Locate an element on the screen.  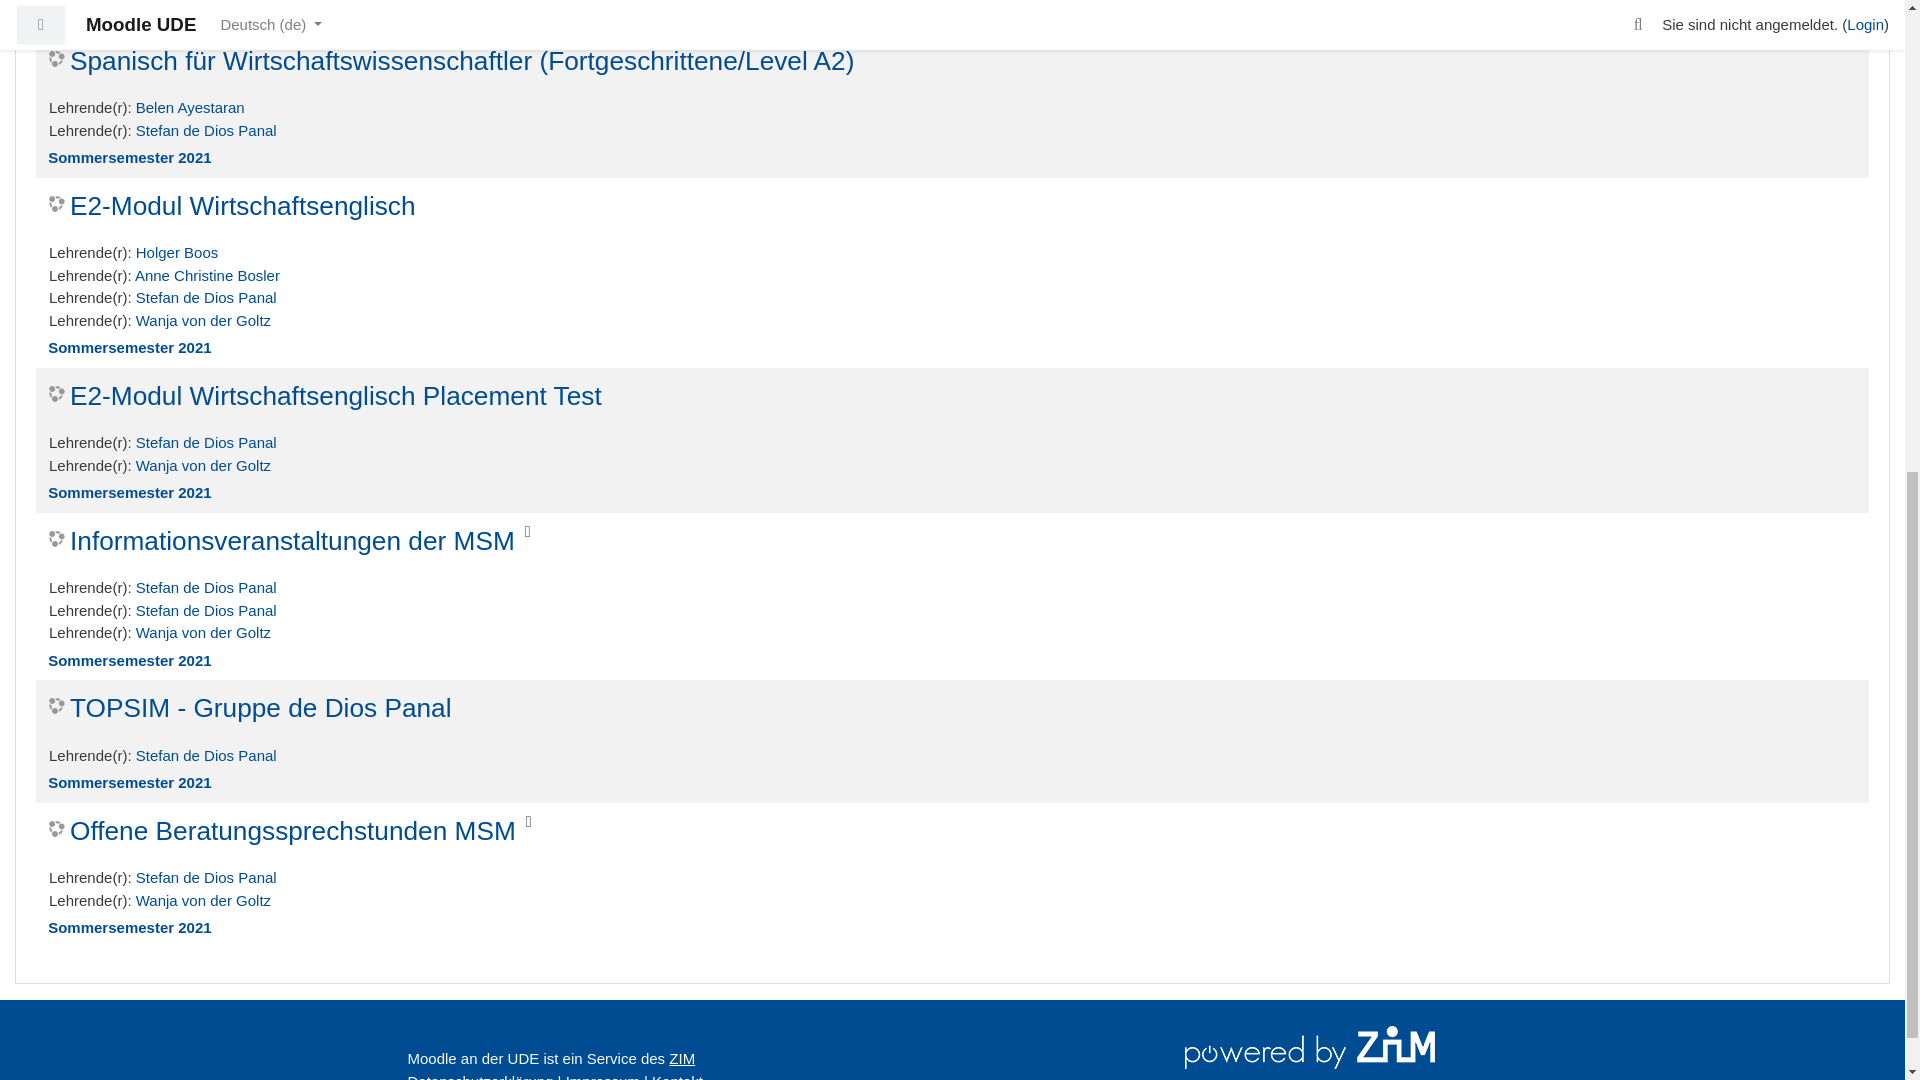
Sommersemester 2021 is located at coordinates (130, 158).